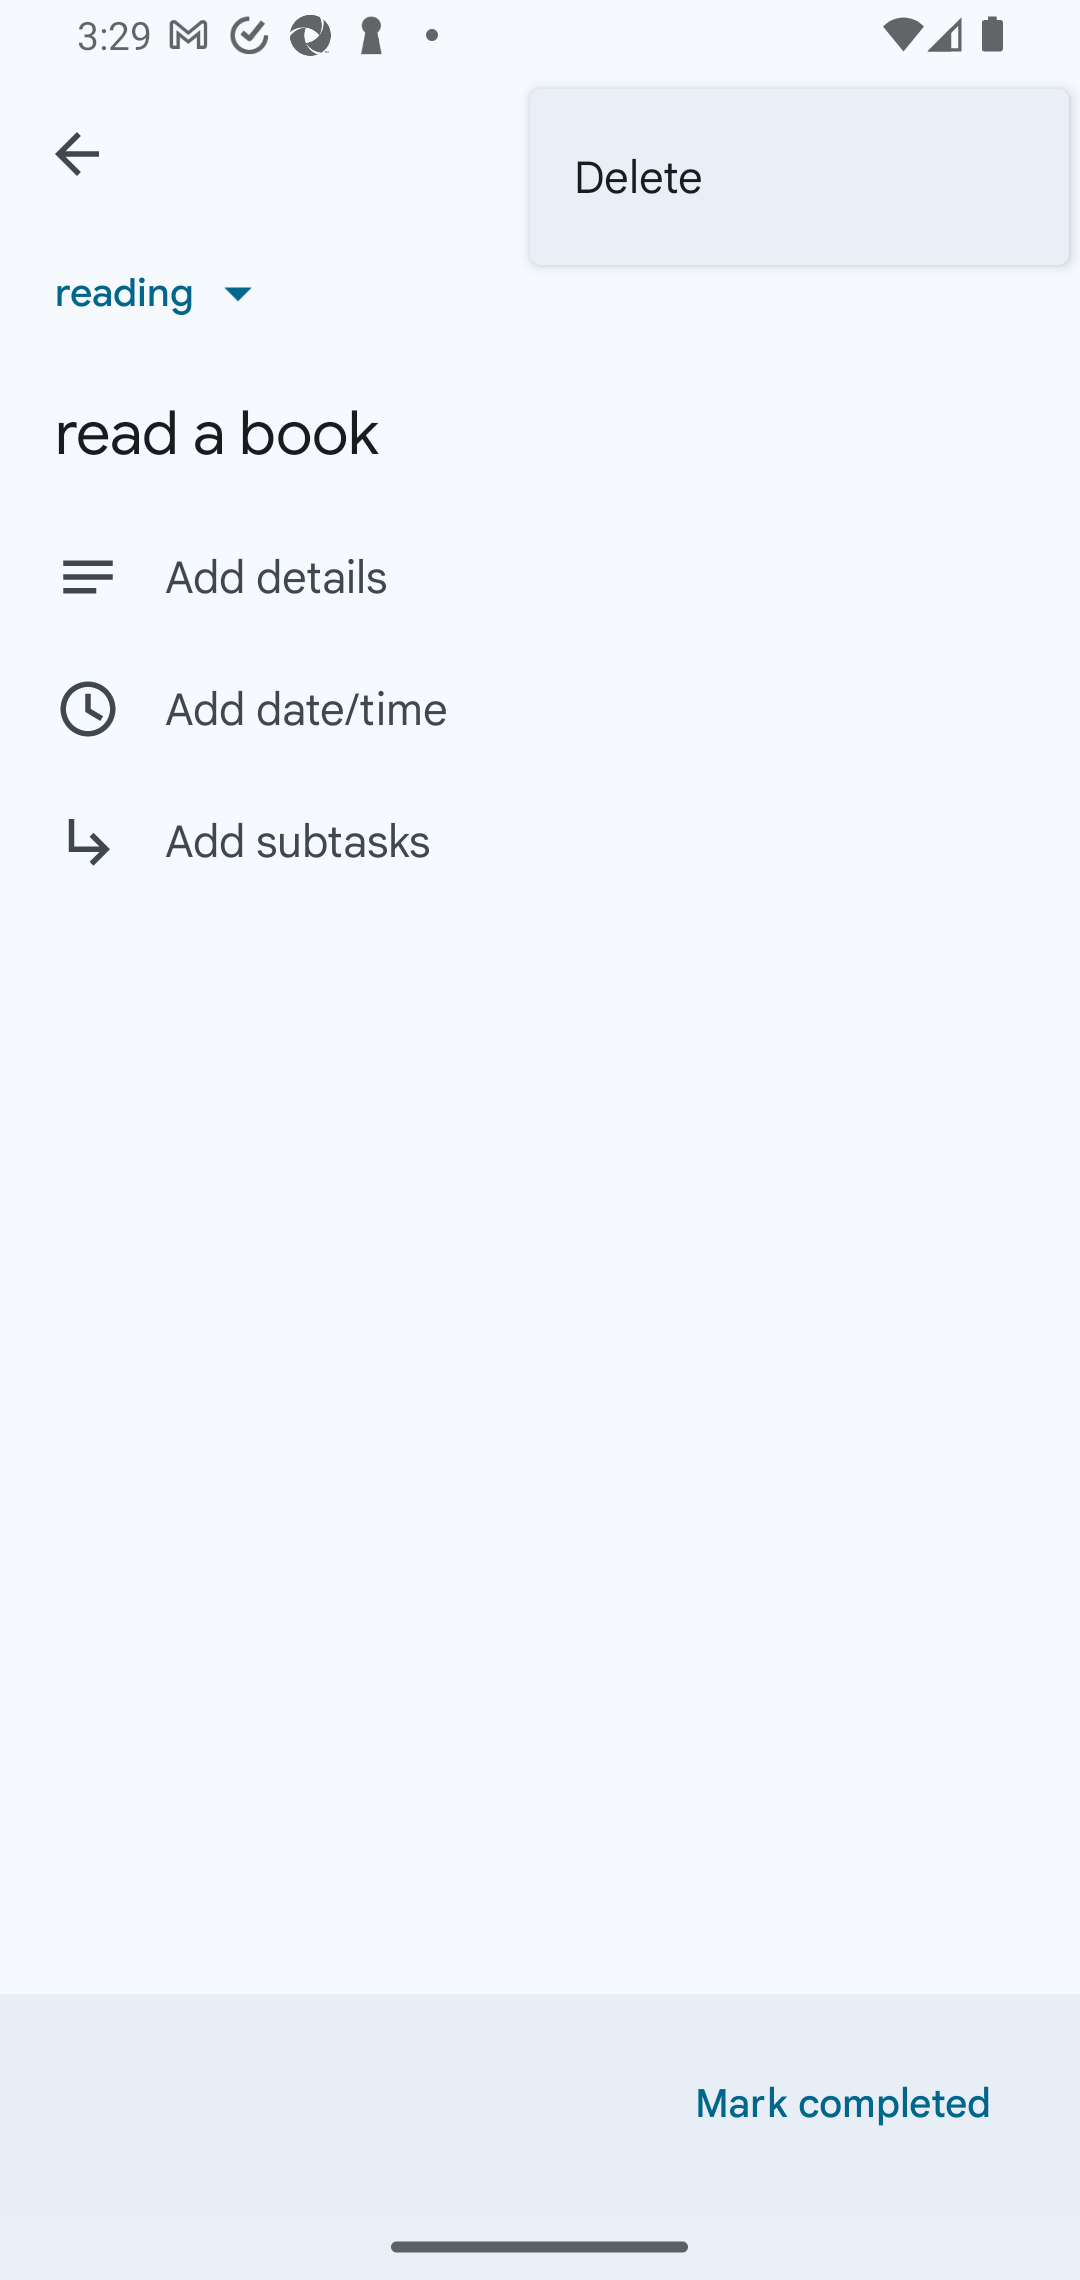  Describe the element at coordinates (800, 177) in the screenshot. I see `Delete` at that location.